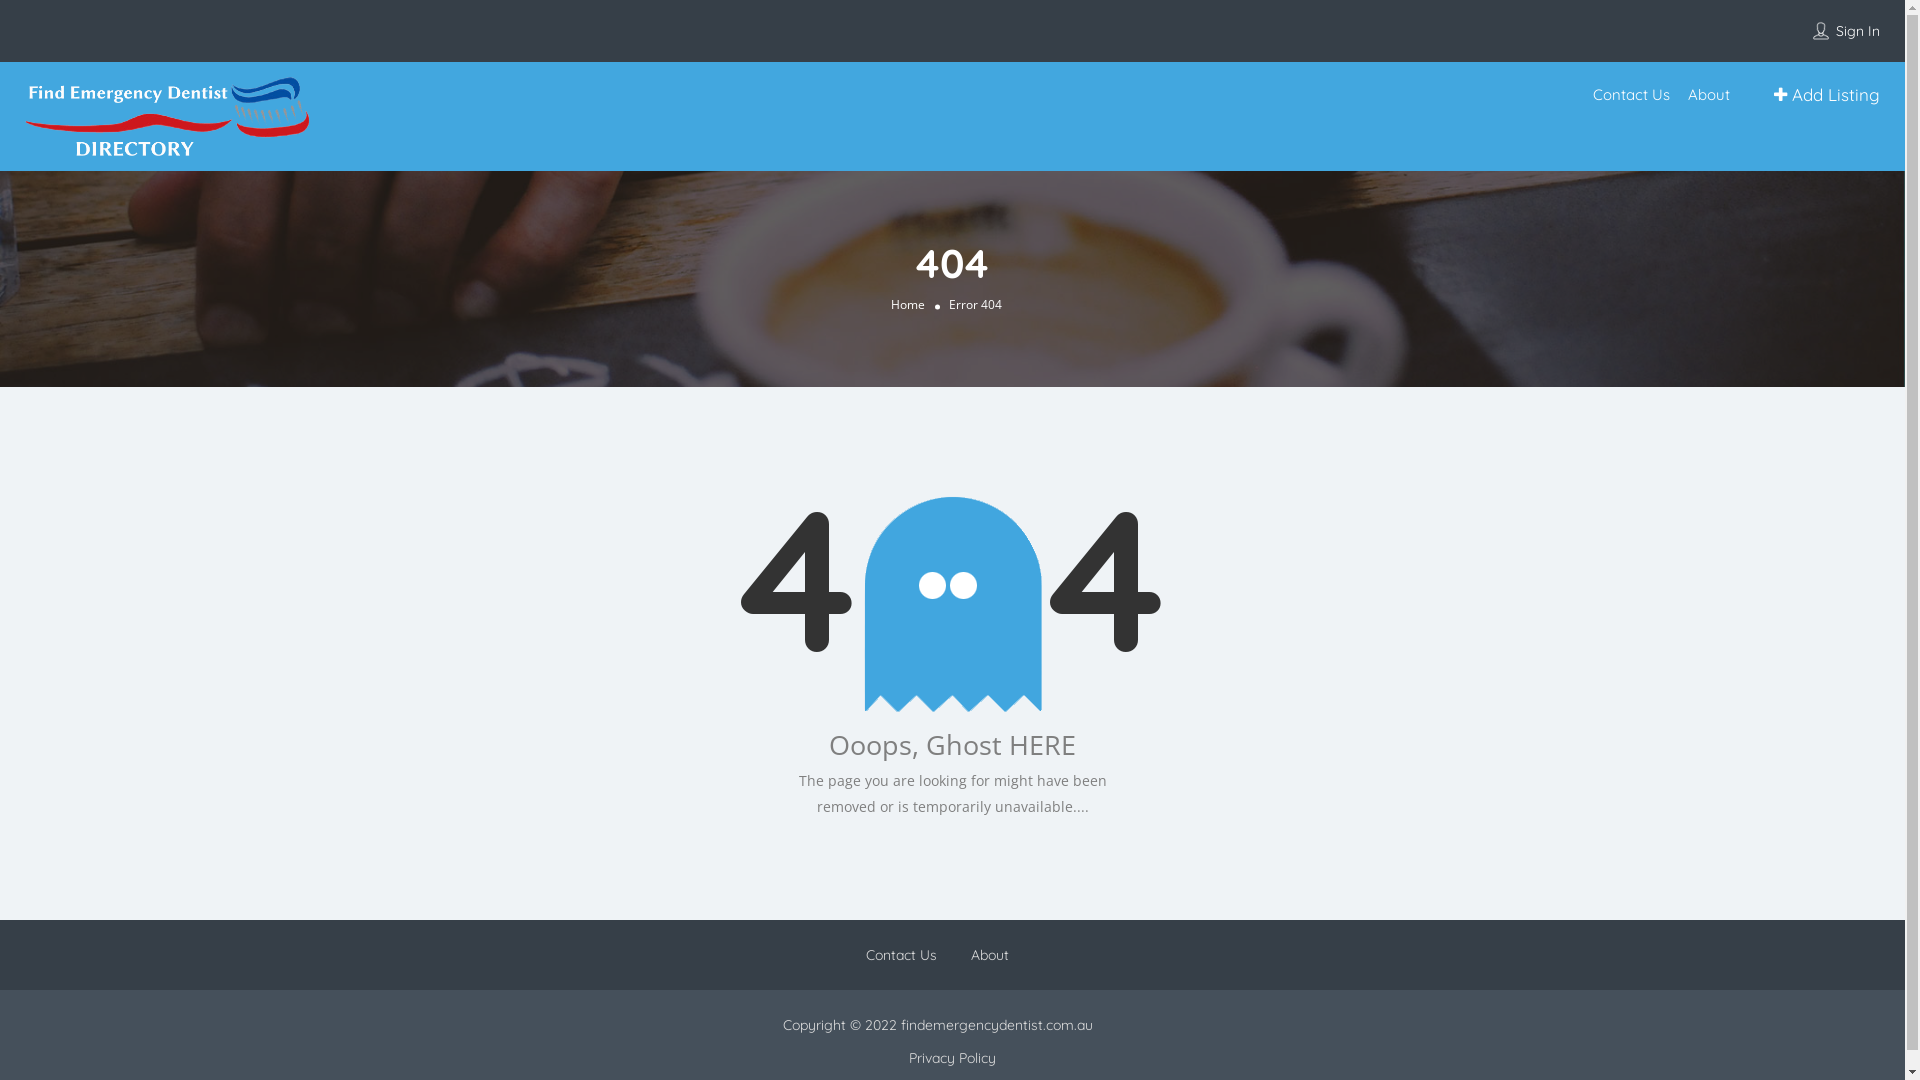  Describe the element at coordinates (1858, 31) in the screenshot. I see `Sign In` at that location.